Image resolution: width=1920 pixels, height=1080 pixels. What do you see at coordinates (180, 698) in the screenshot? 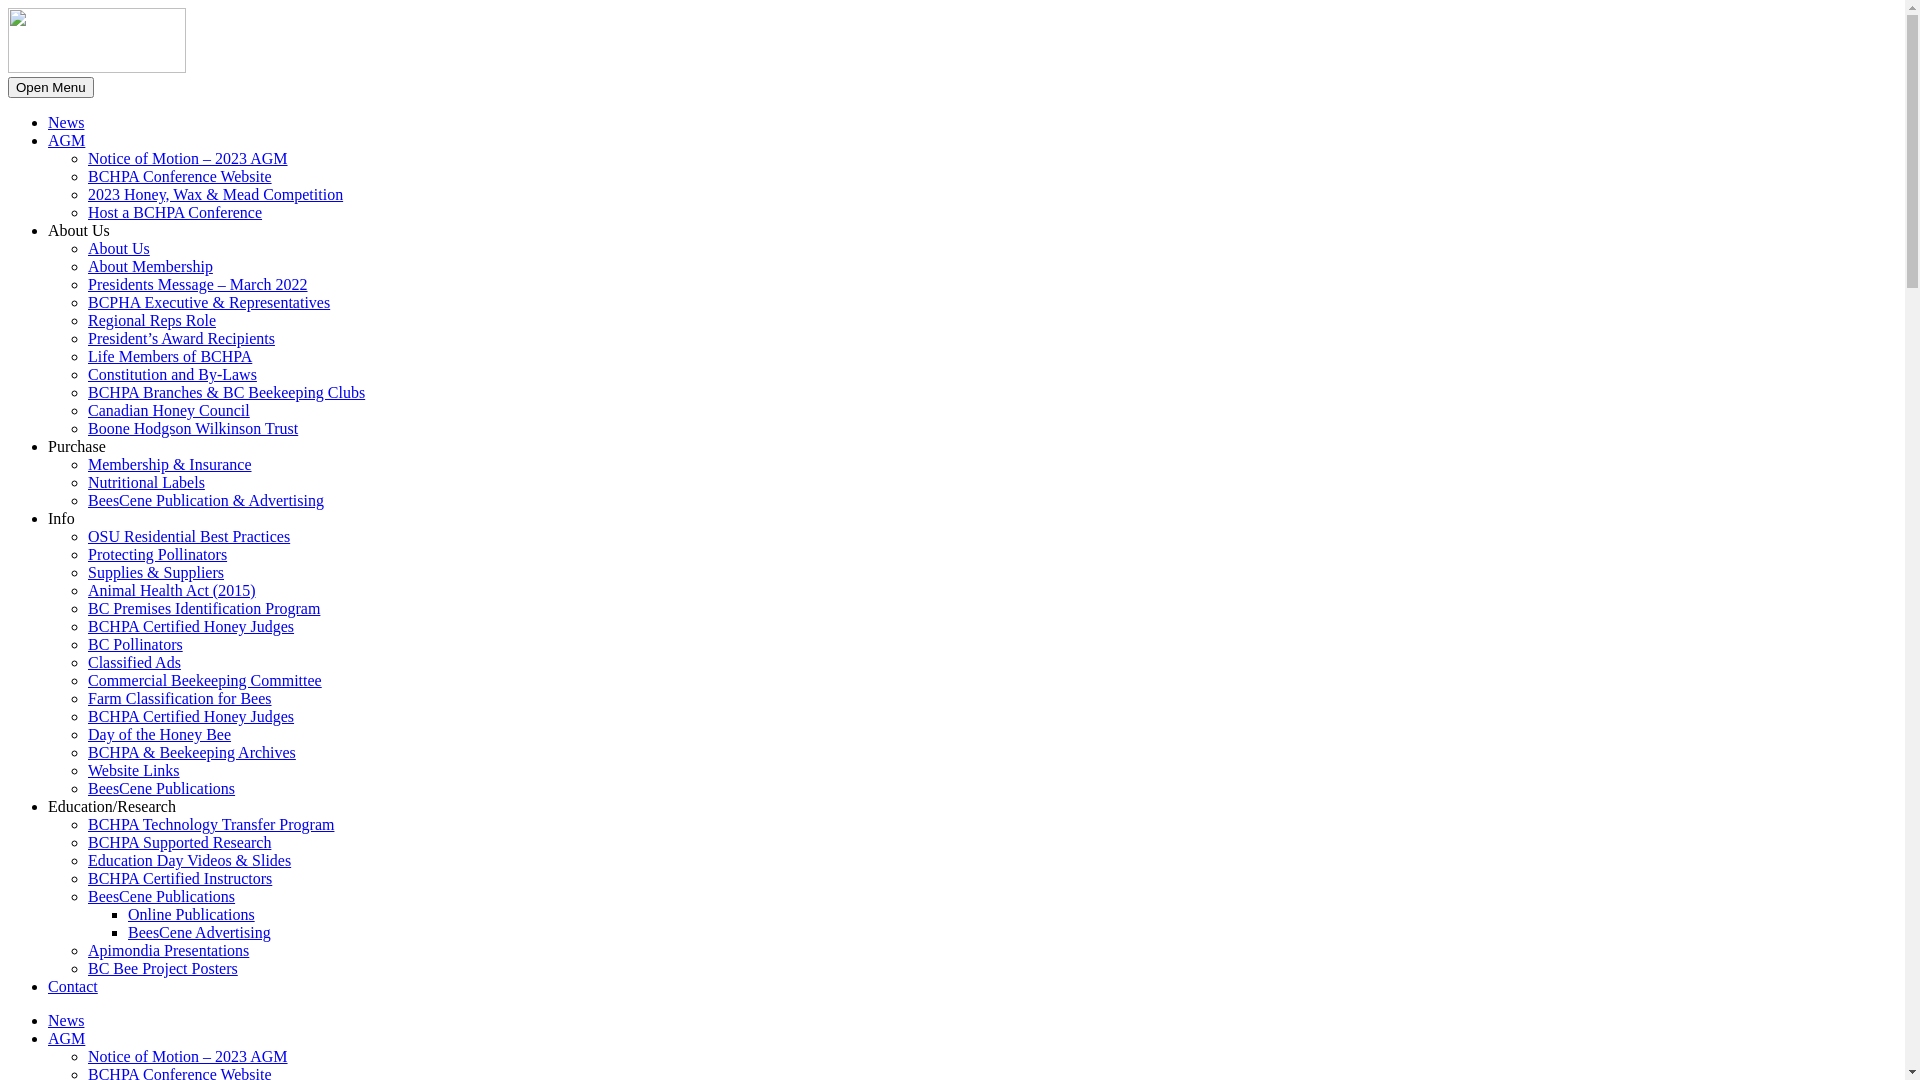
I see `Farm Classification for Bees` at bounding box center [180, 698].